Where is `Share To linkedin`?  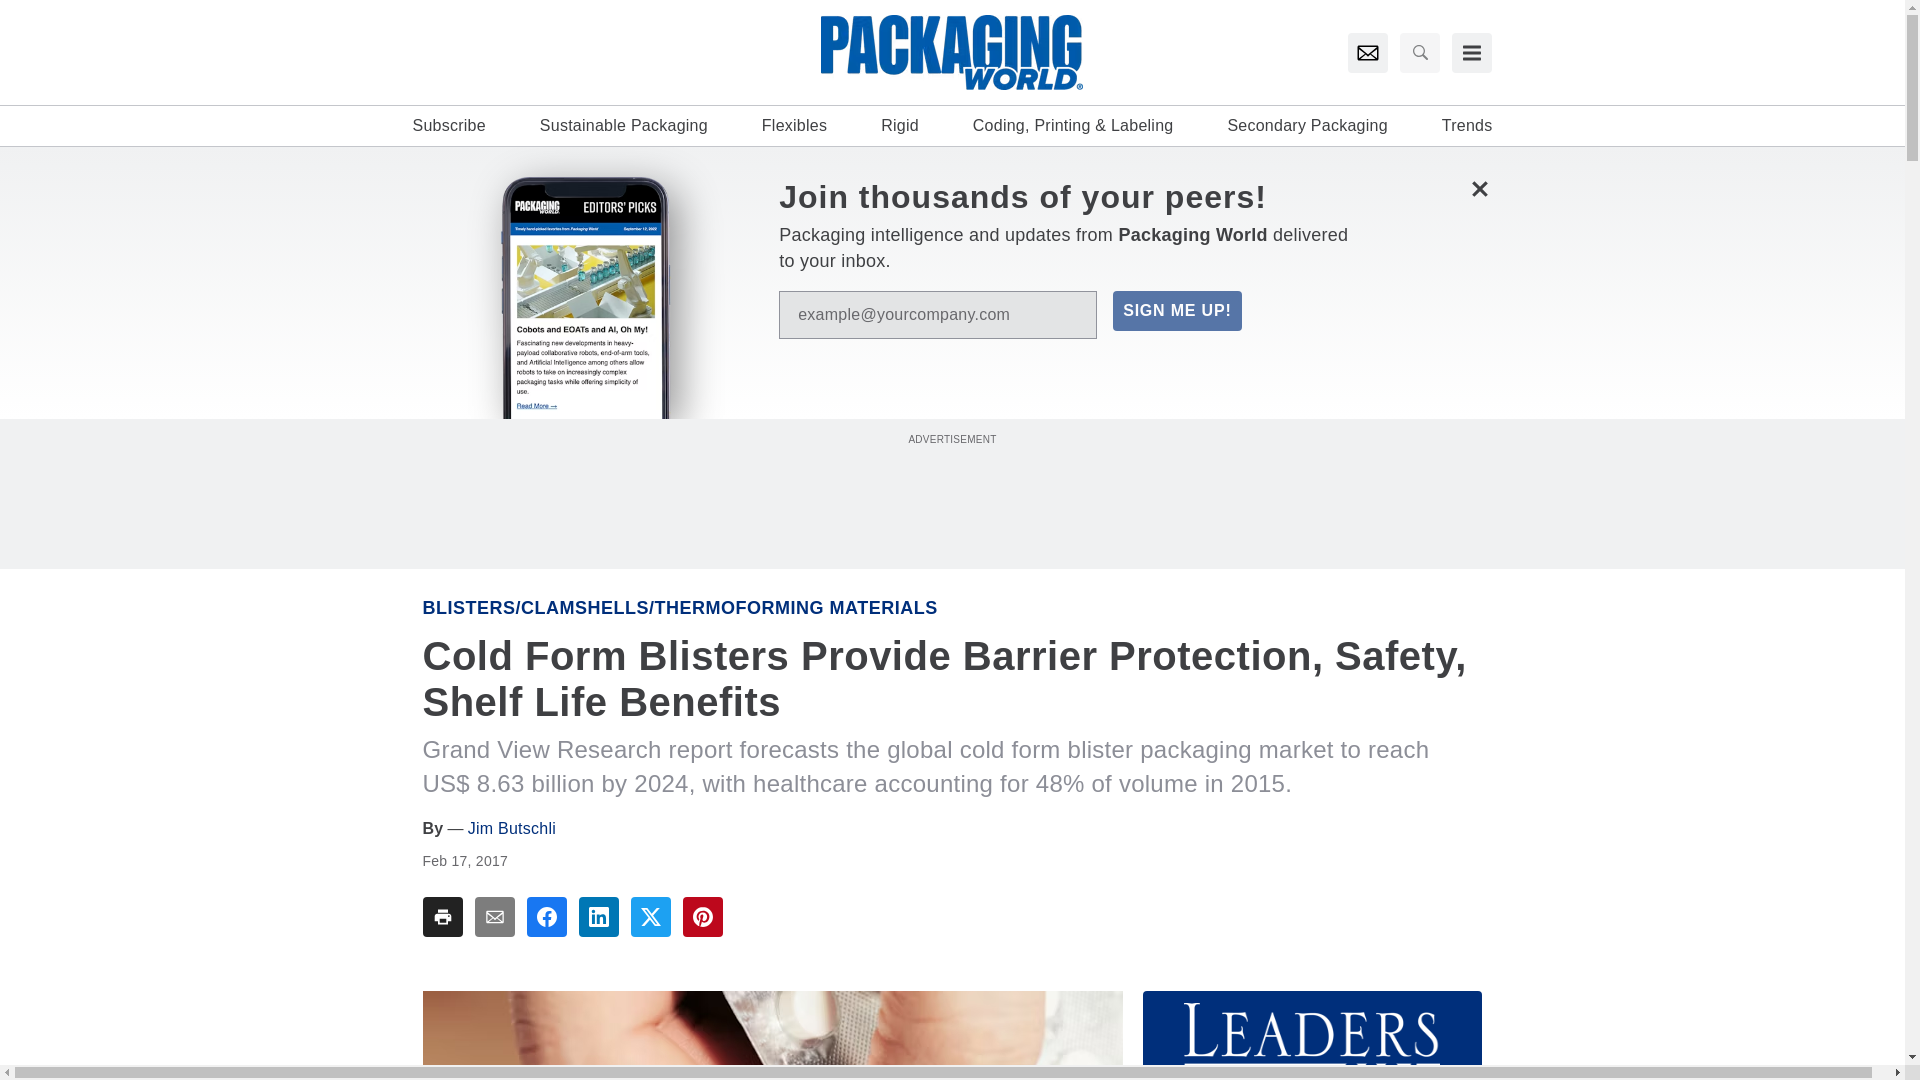
Share To linkedin is located at coordinates (598, 917).